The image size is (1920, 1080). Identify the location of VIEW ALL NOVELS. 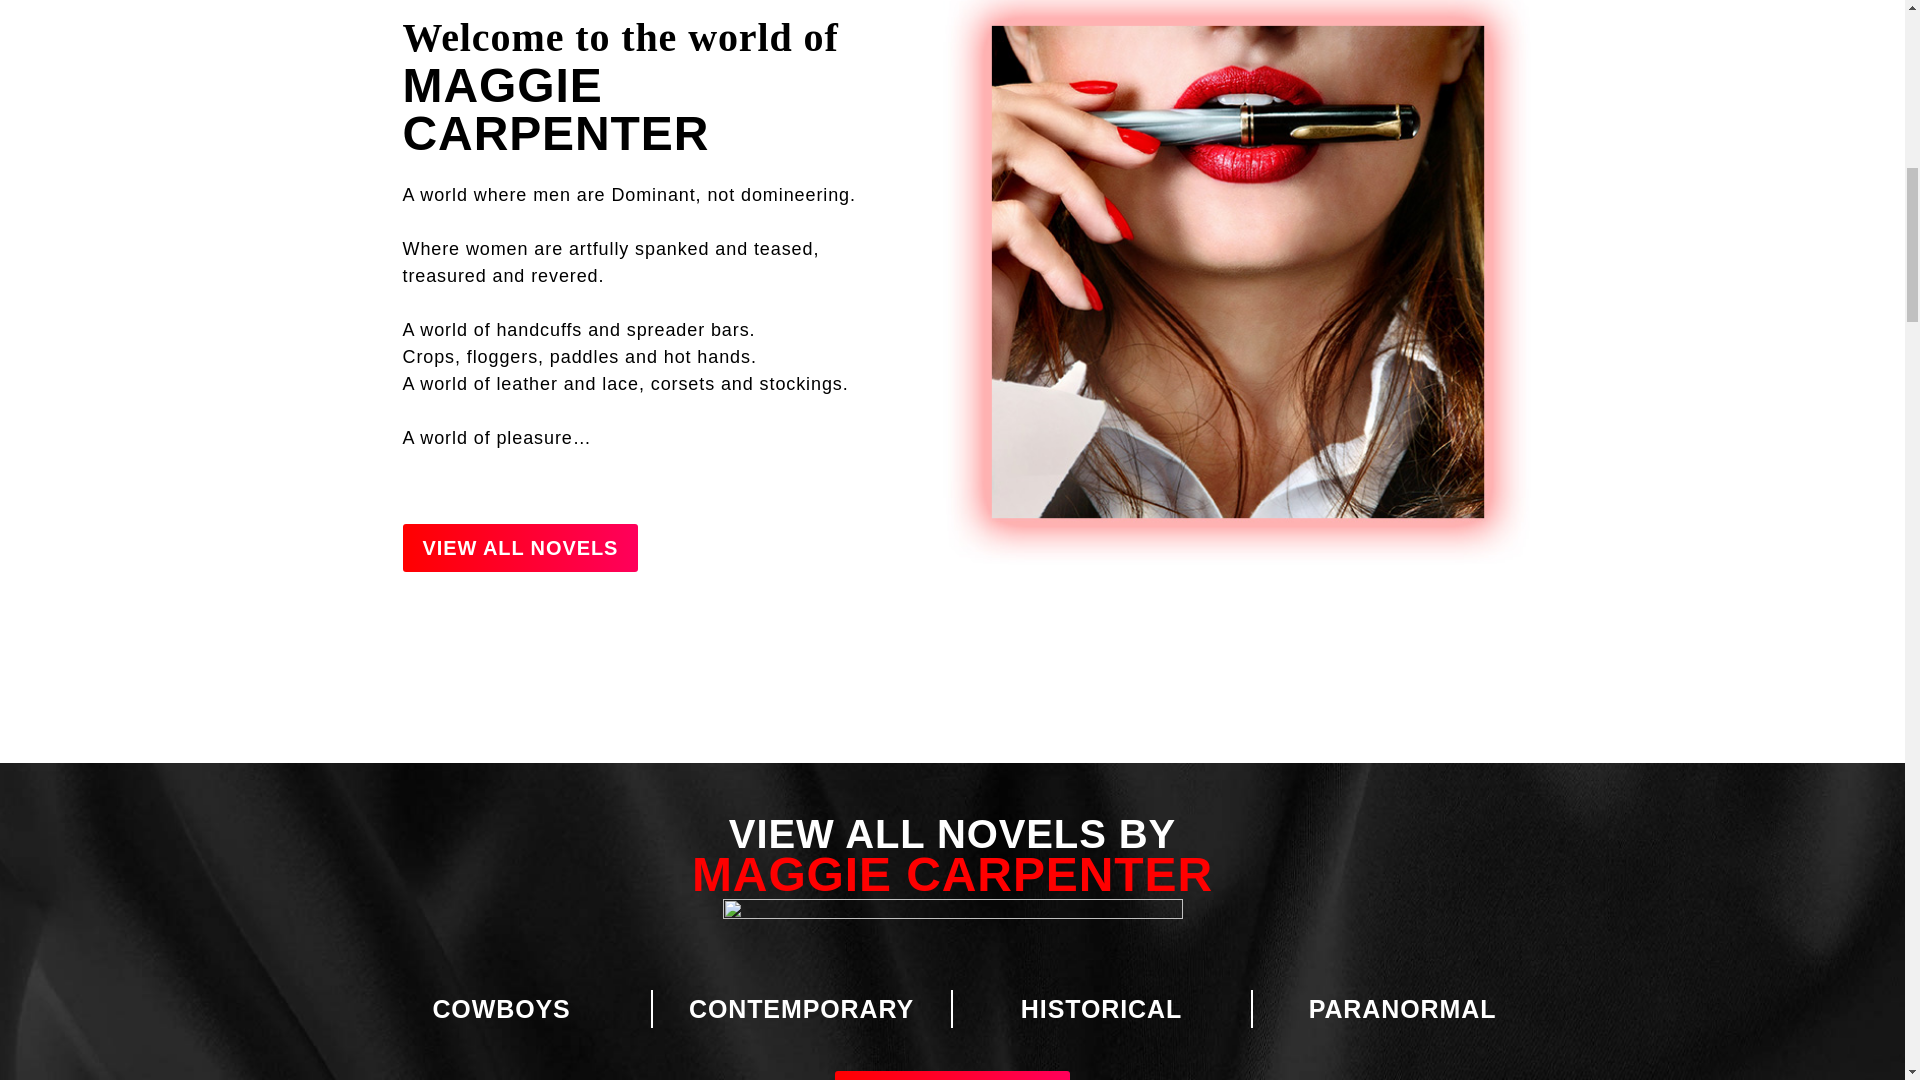
(519, 548).